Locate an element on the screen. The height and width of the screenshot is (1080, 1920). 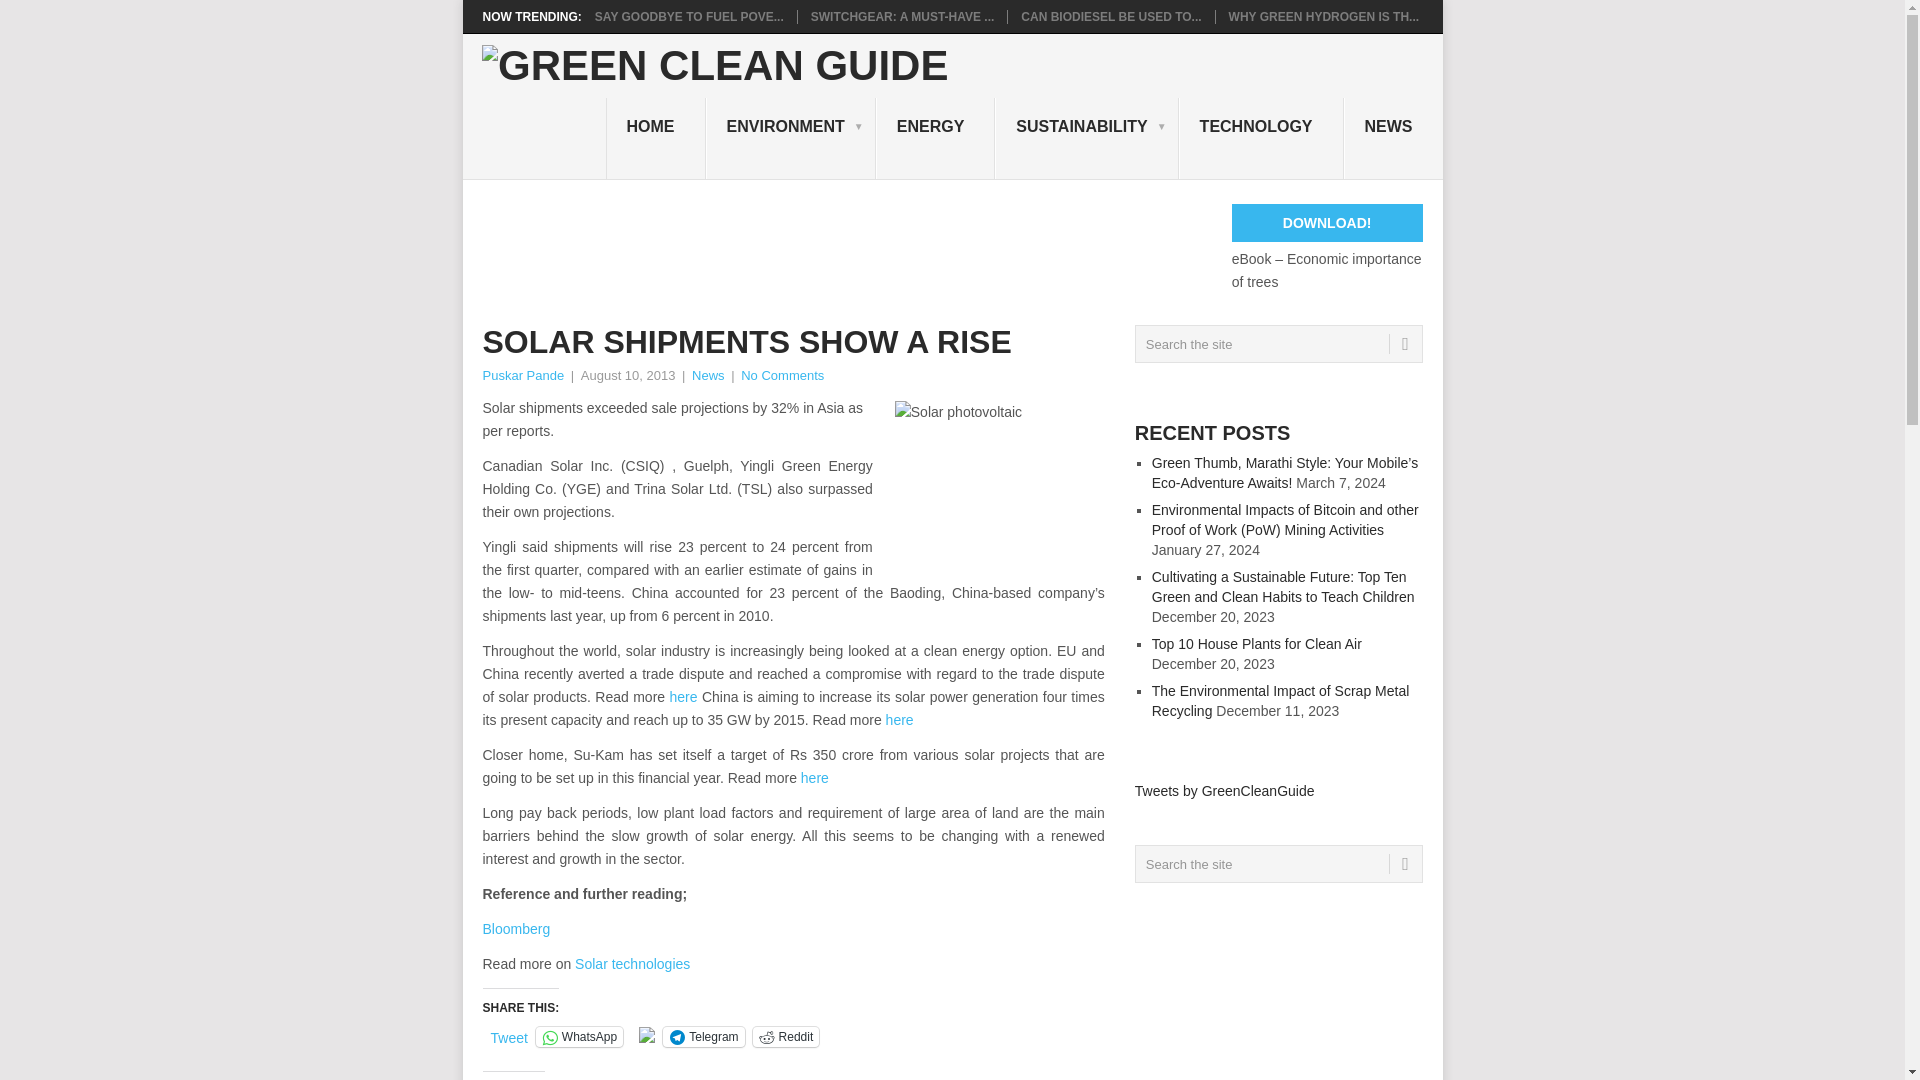
Click to share on WhatsApp is located at coordinates (578, 1036).